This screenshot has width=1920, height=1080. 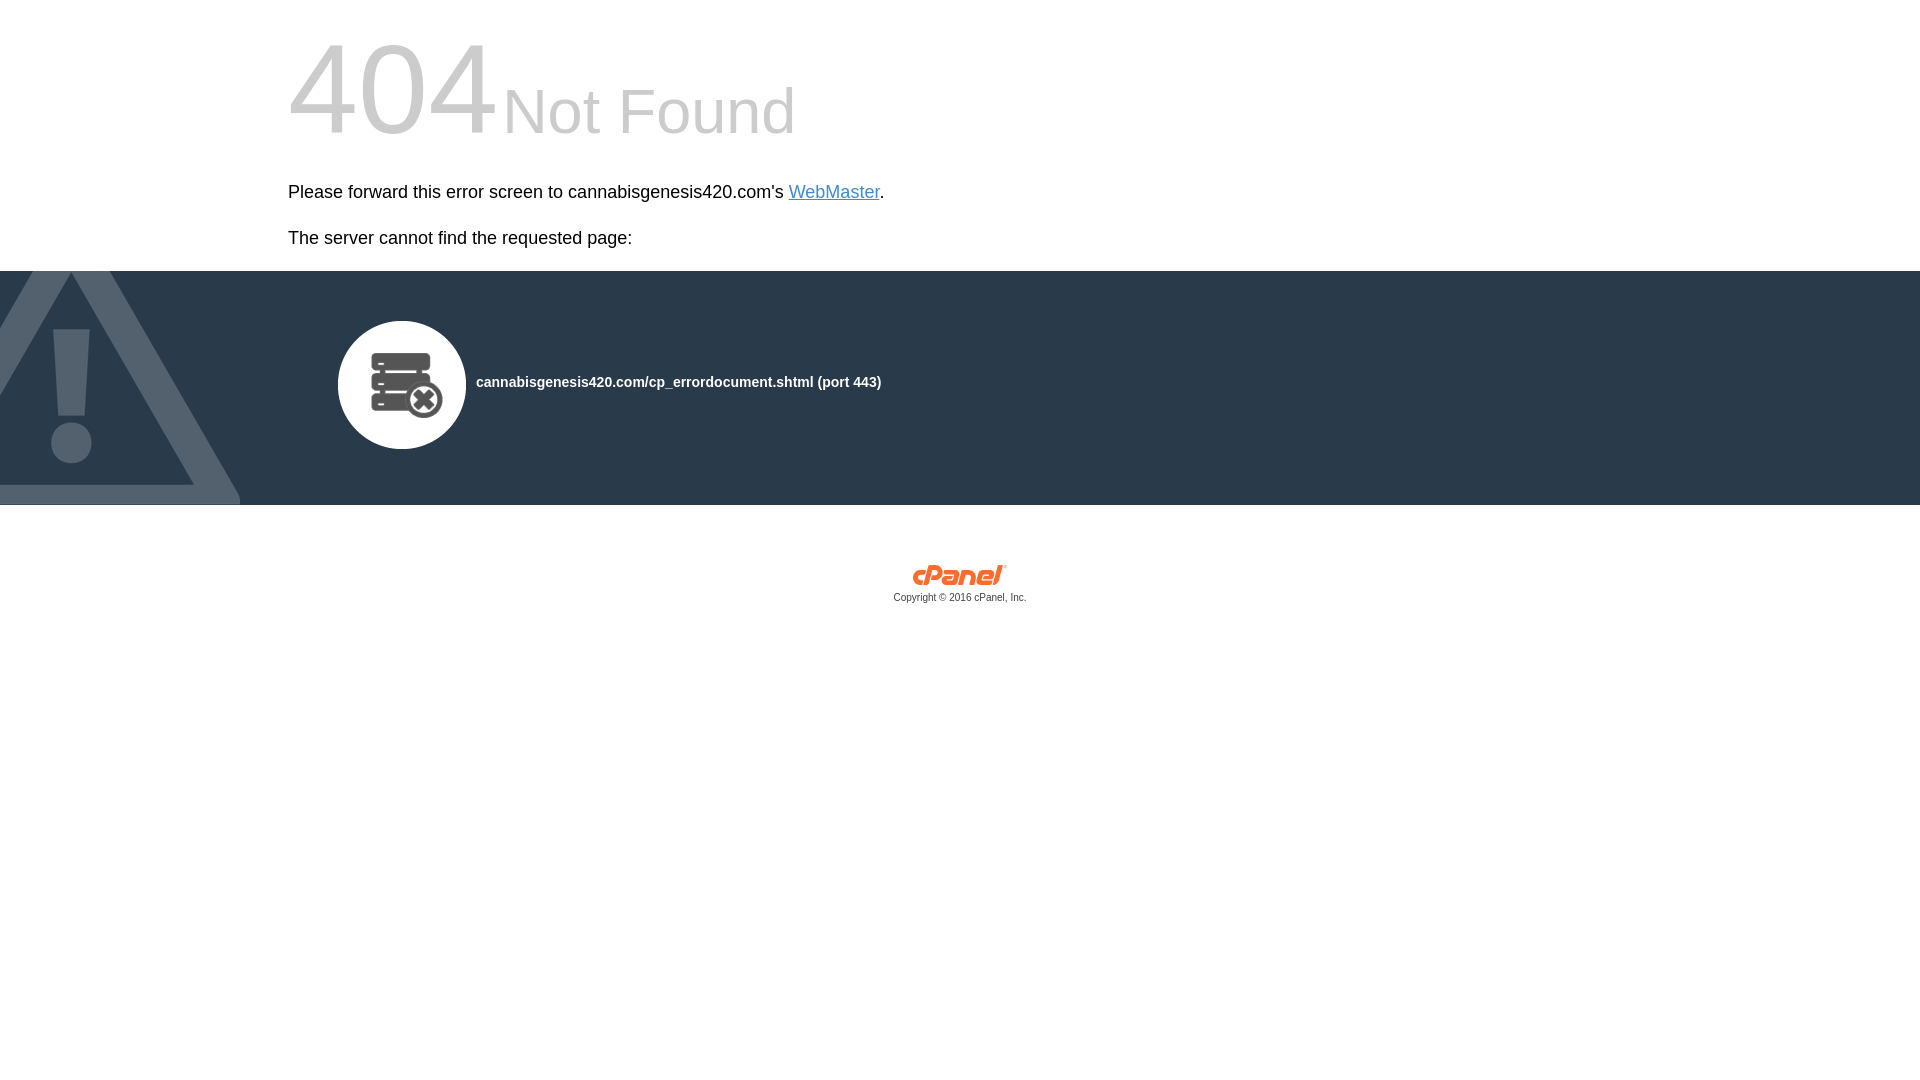 I want to click on WebMaster, so click(x=834, y=192).